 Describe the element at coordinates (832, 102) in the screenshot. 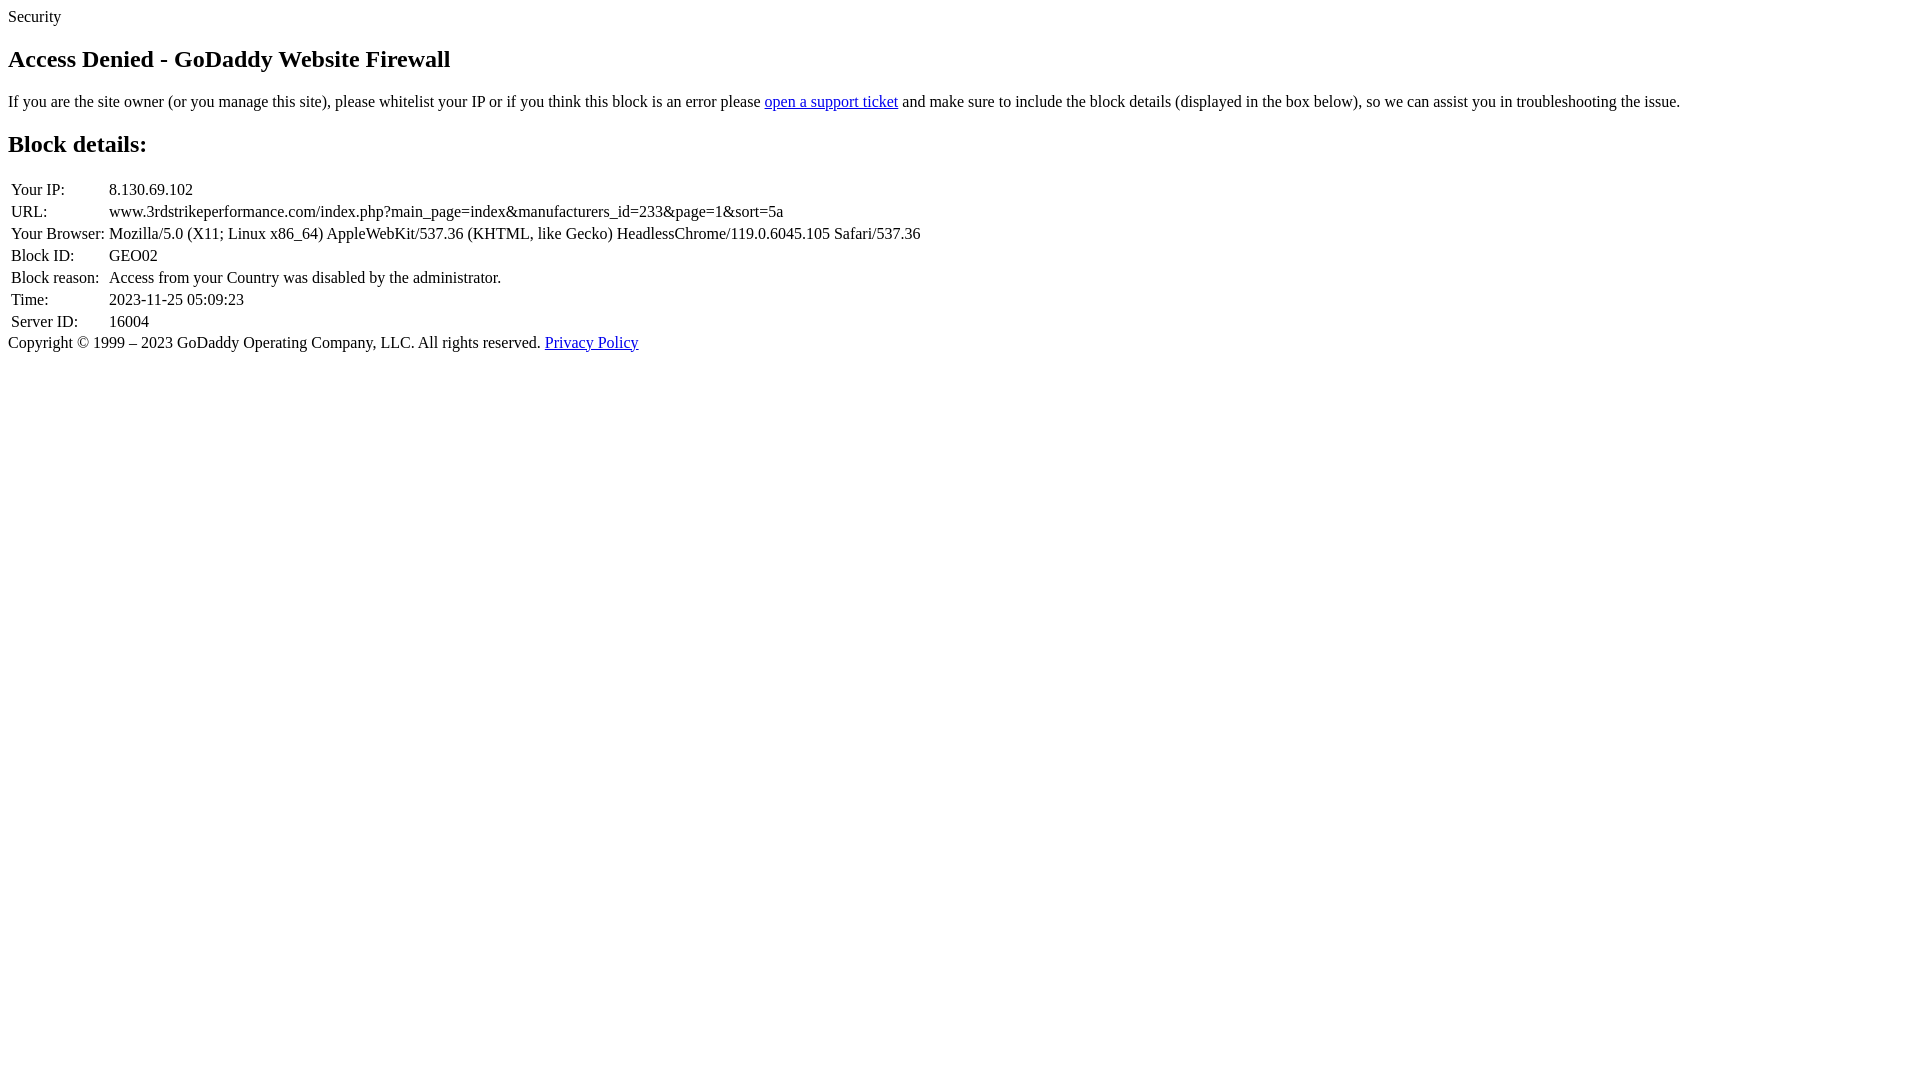

I see `open a support ticket` at that location.